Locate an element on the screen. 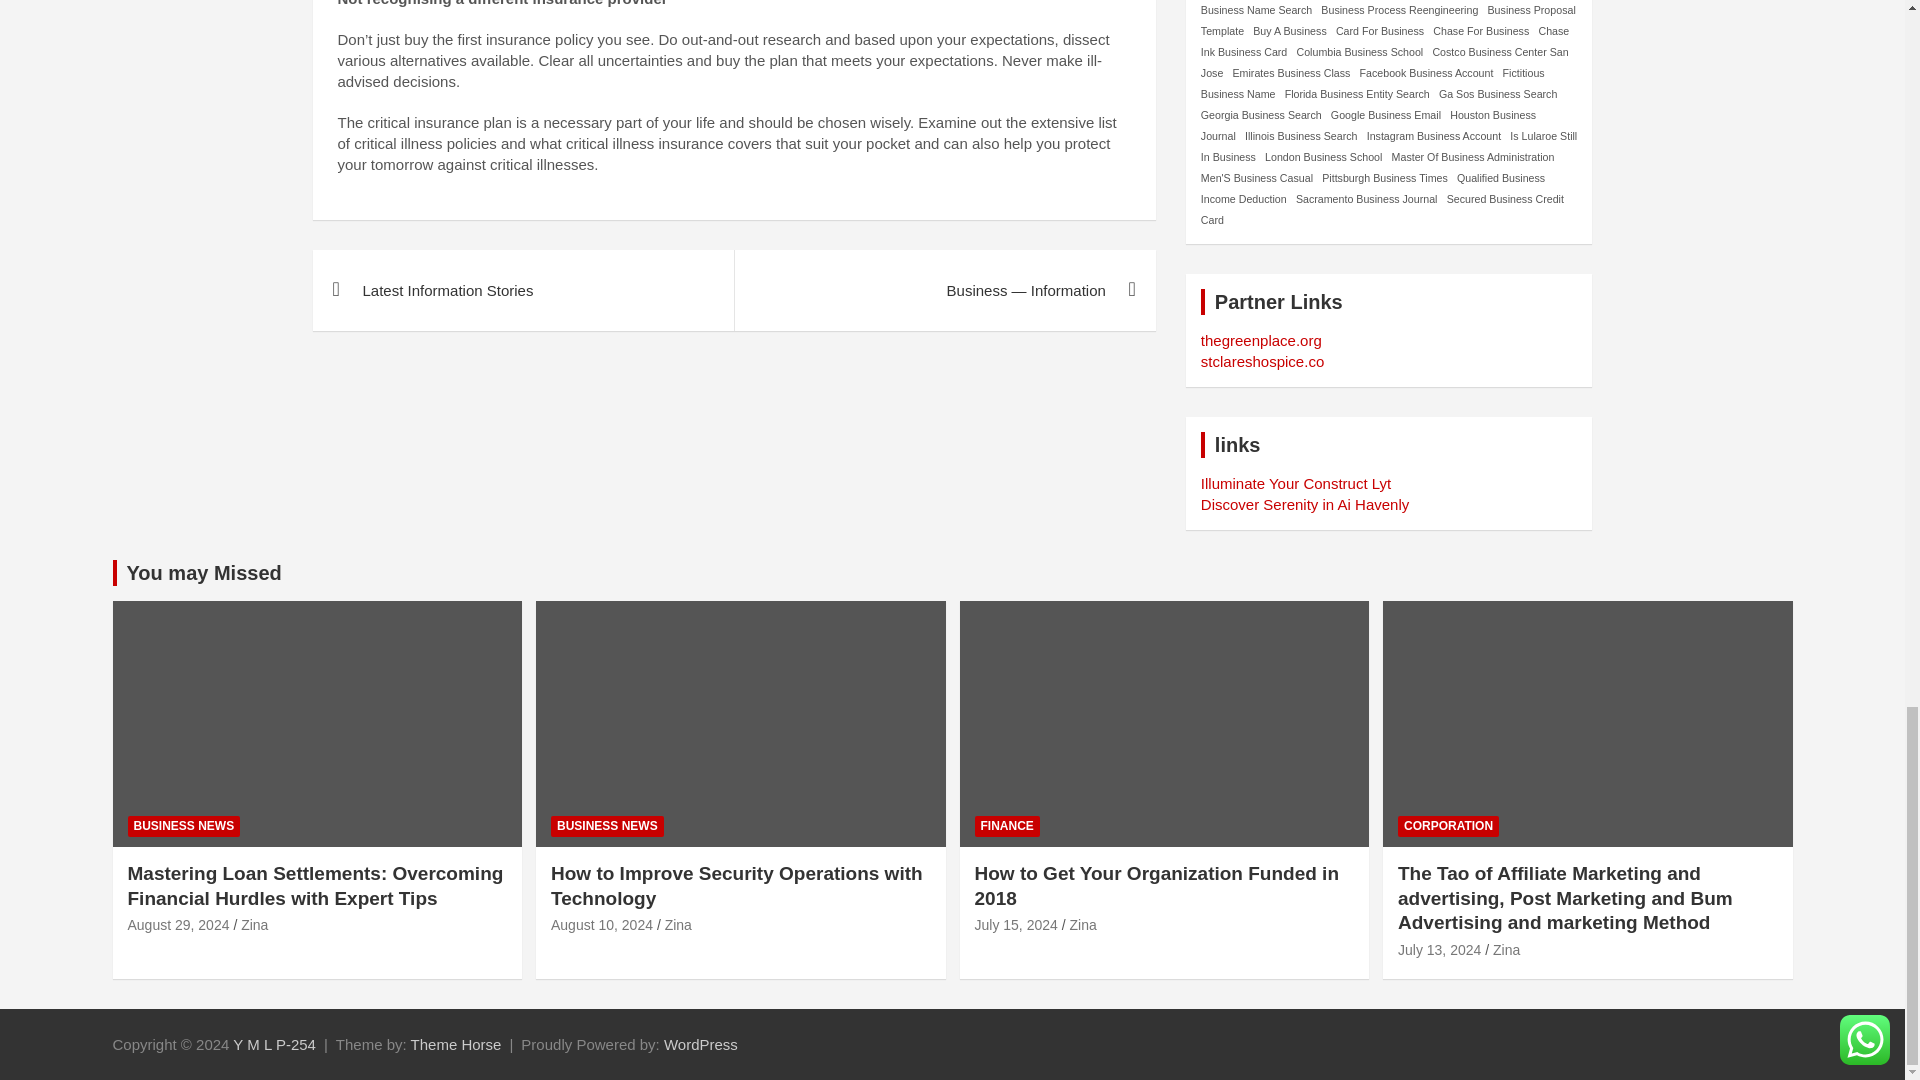 The height and width of the screenshot is (1080, 1920). How to Improve Security Operations with Technology is located at coordinates (602, 924).